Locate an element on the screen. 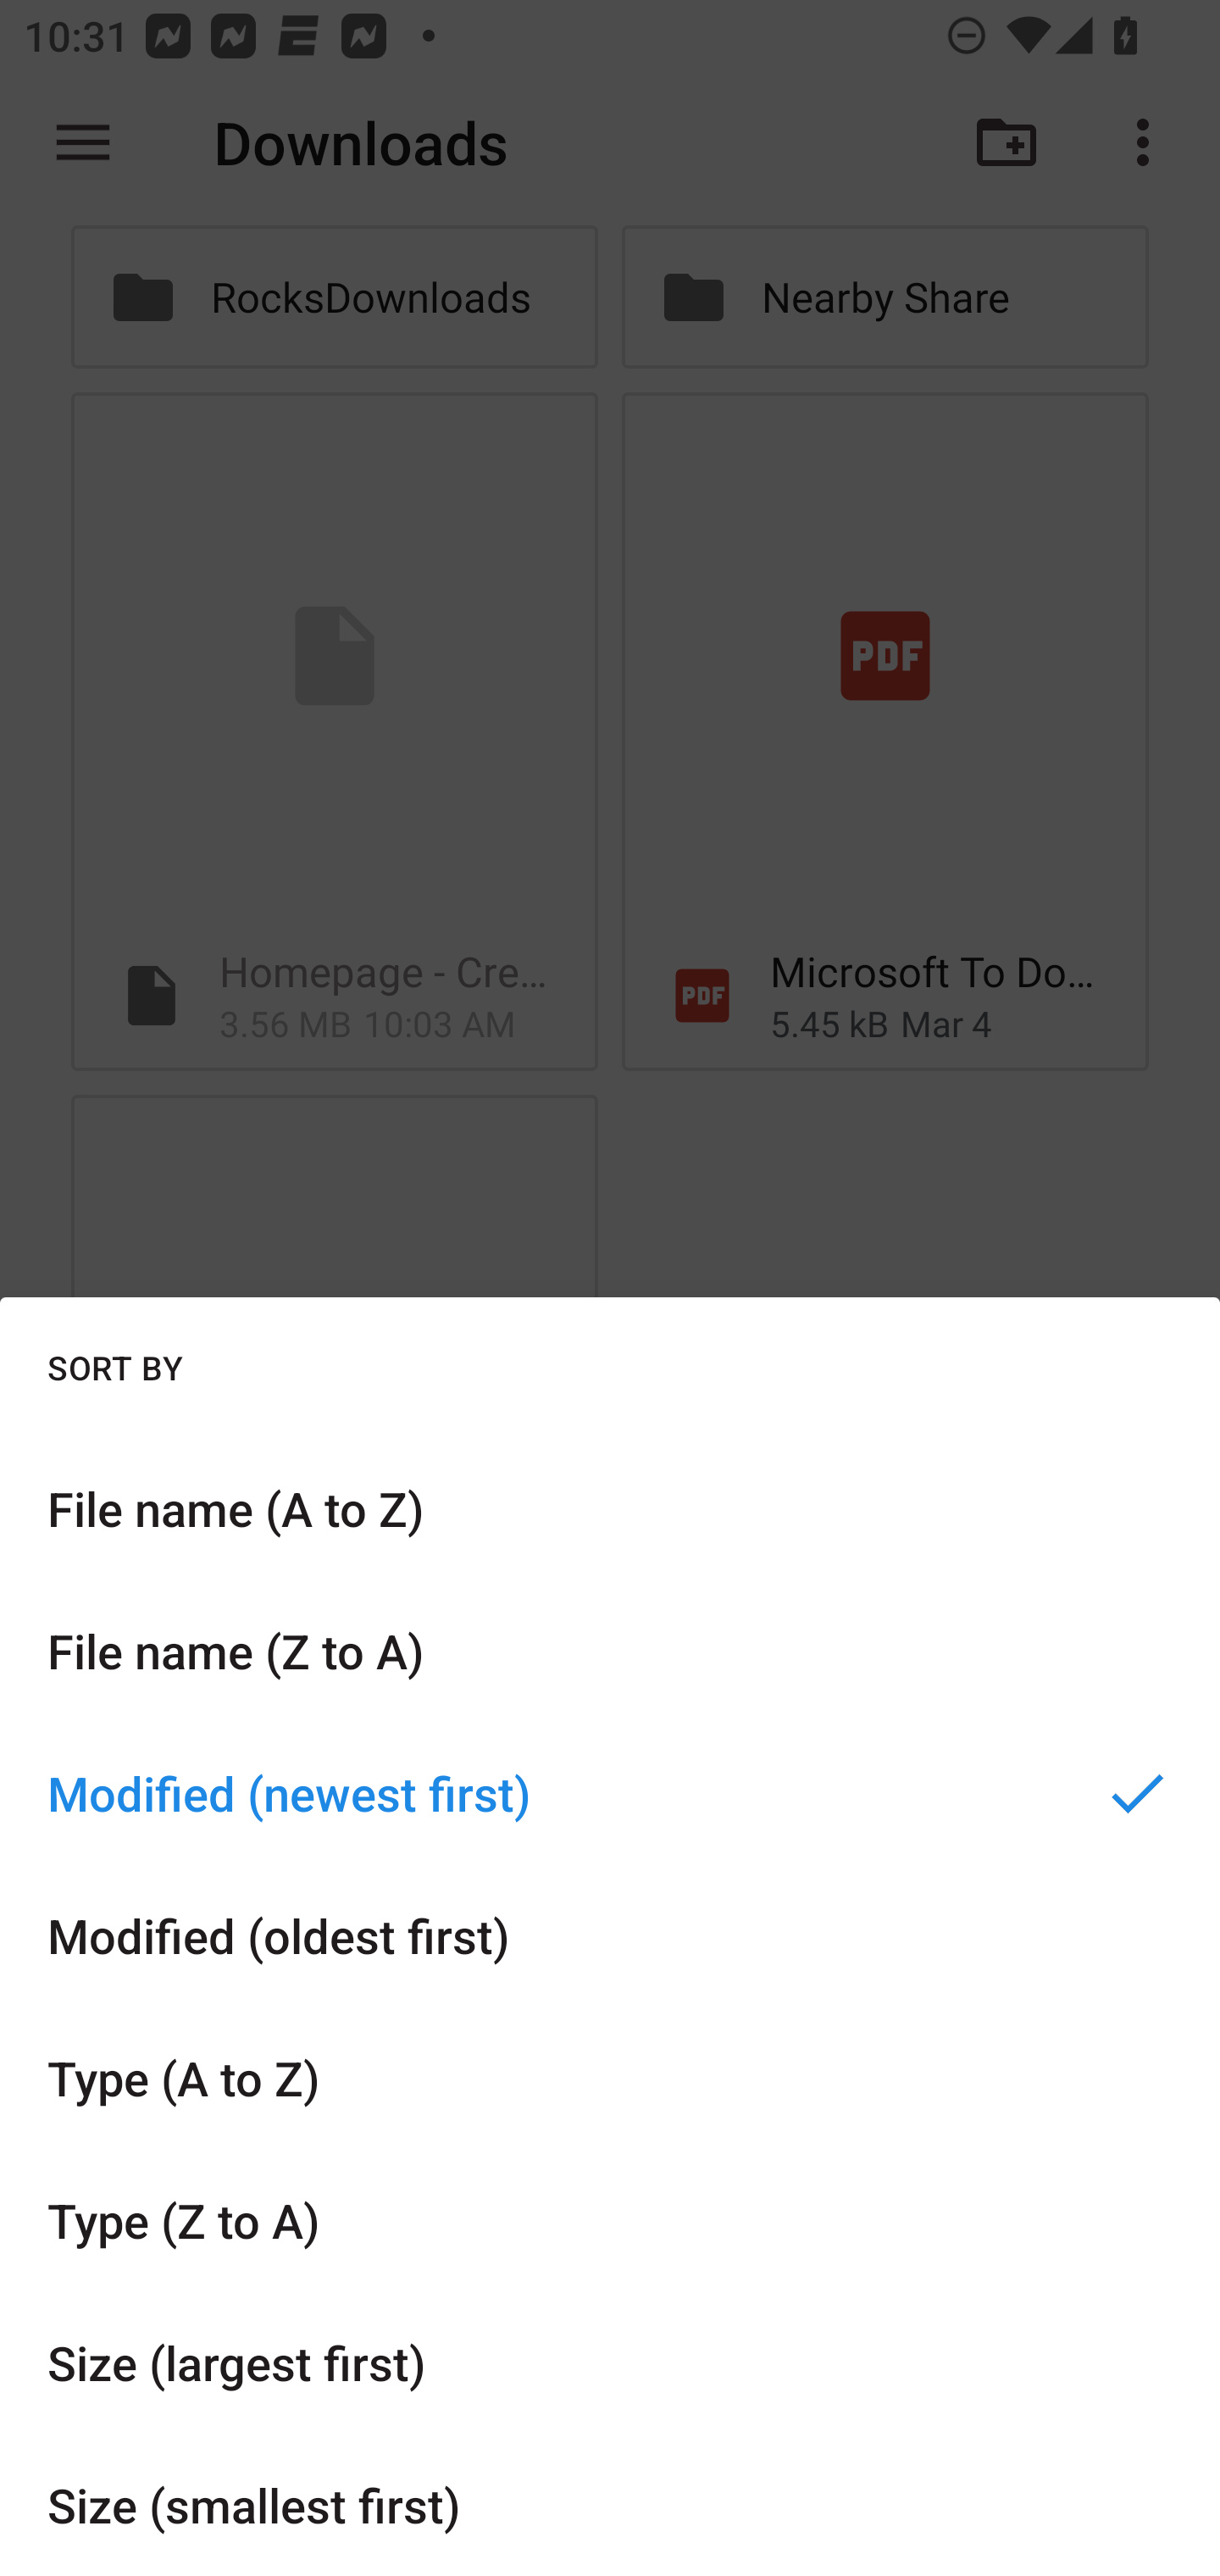 The image size is (1220, 2576). Type (Z to A) is located at coordinates (610, 2218).